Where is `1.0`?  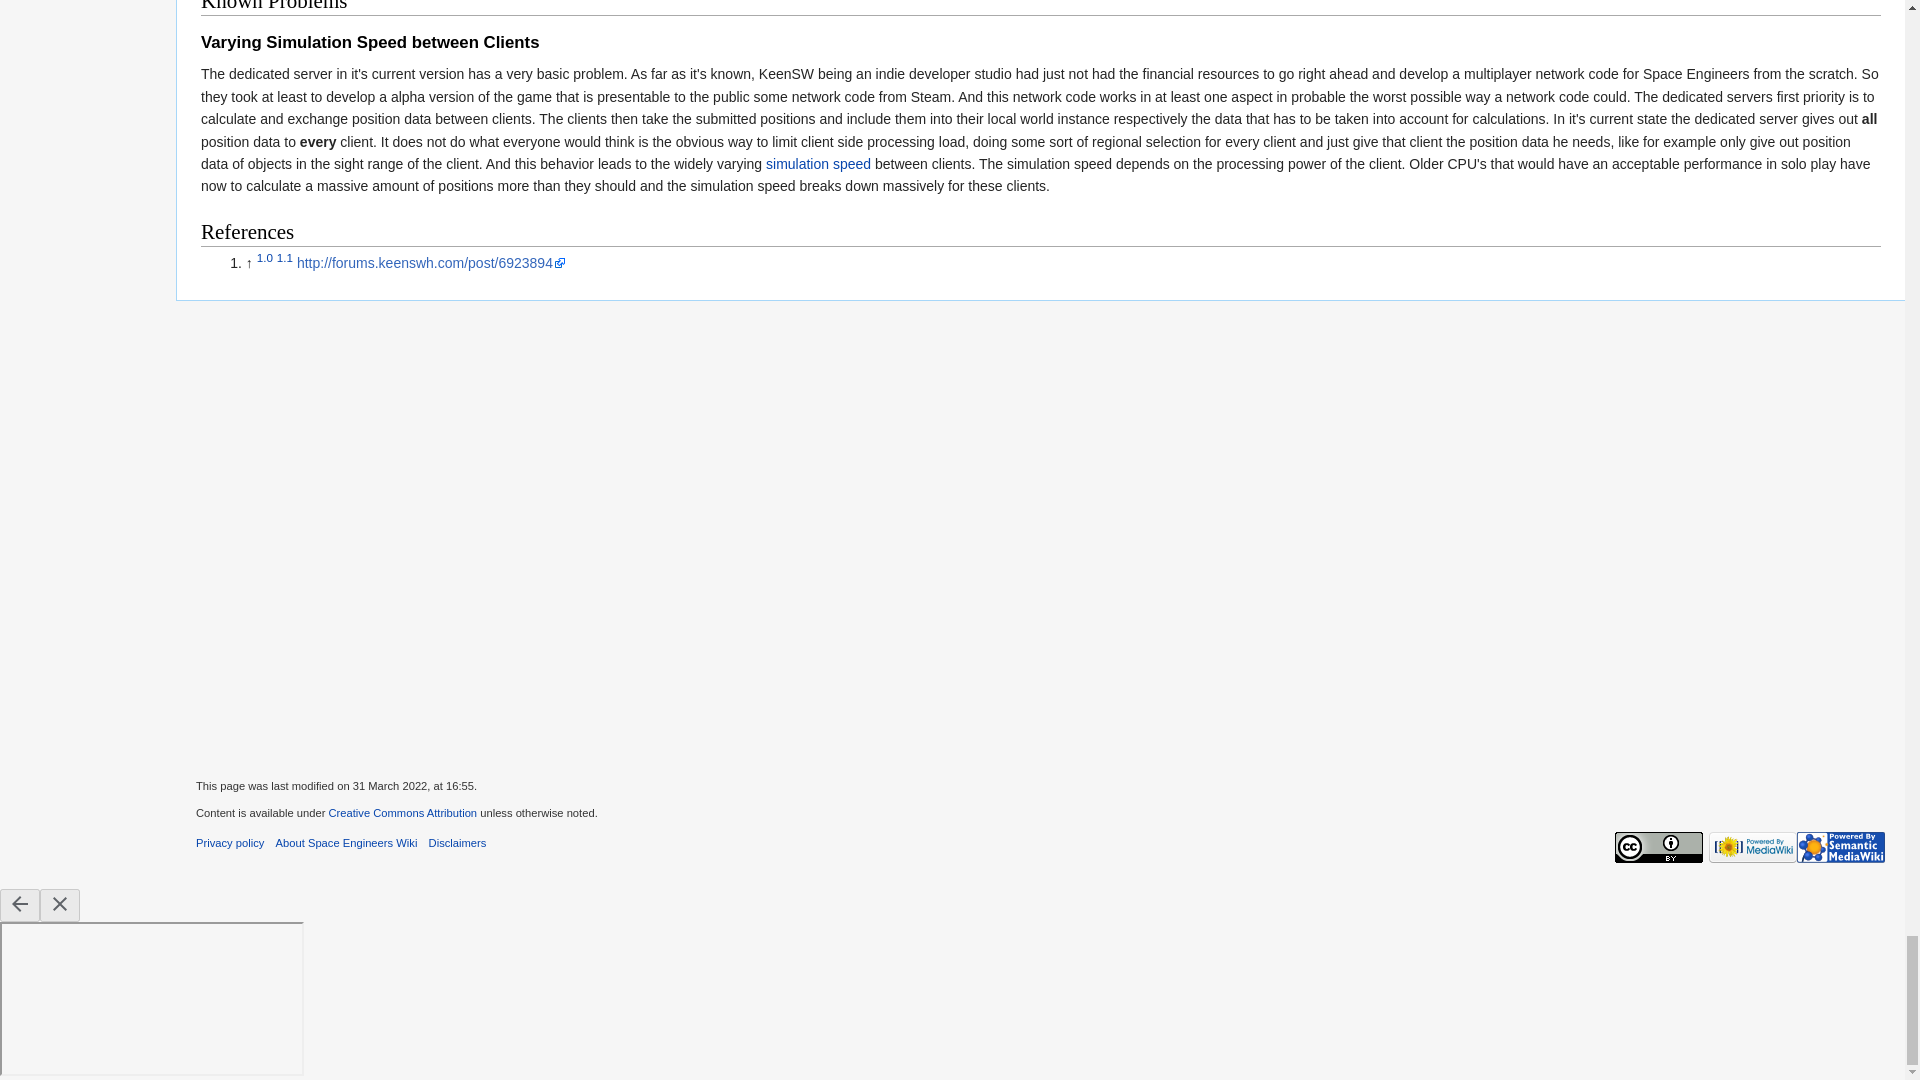 1.0 is located at coordinates (264, 258).